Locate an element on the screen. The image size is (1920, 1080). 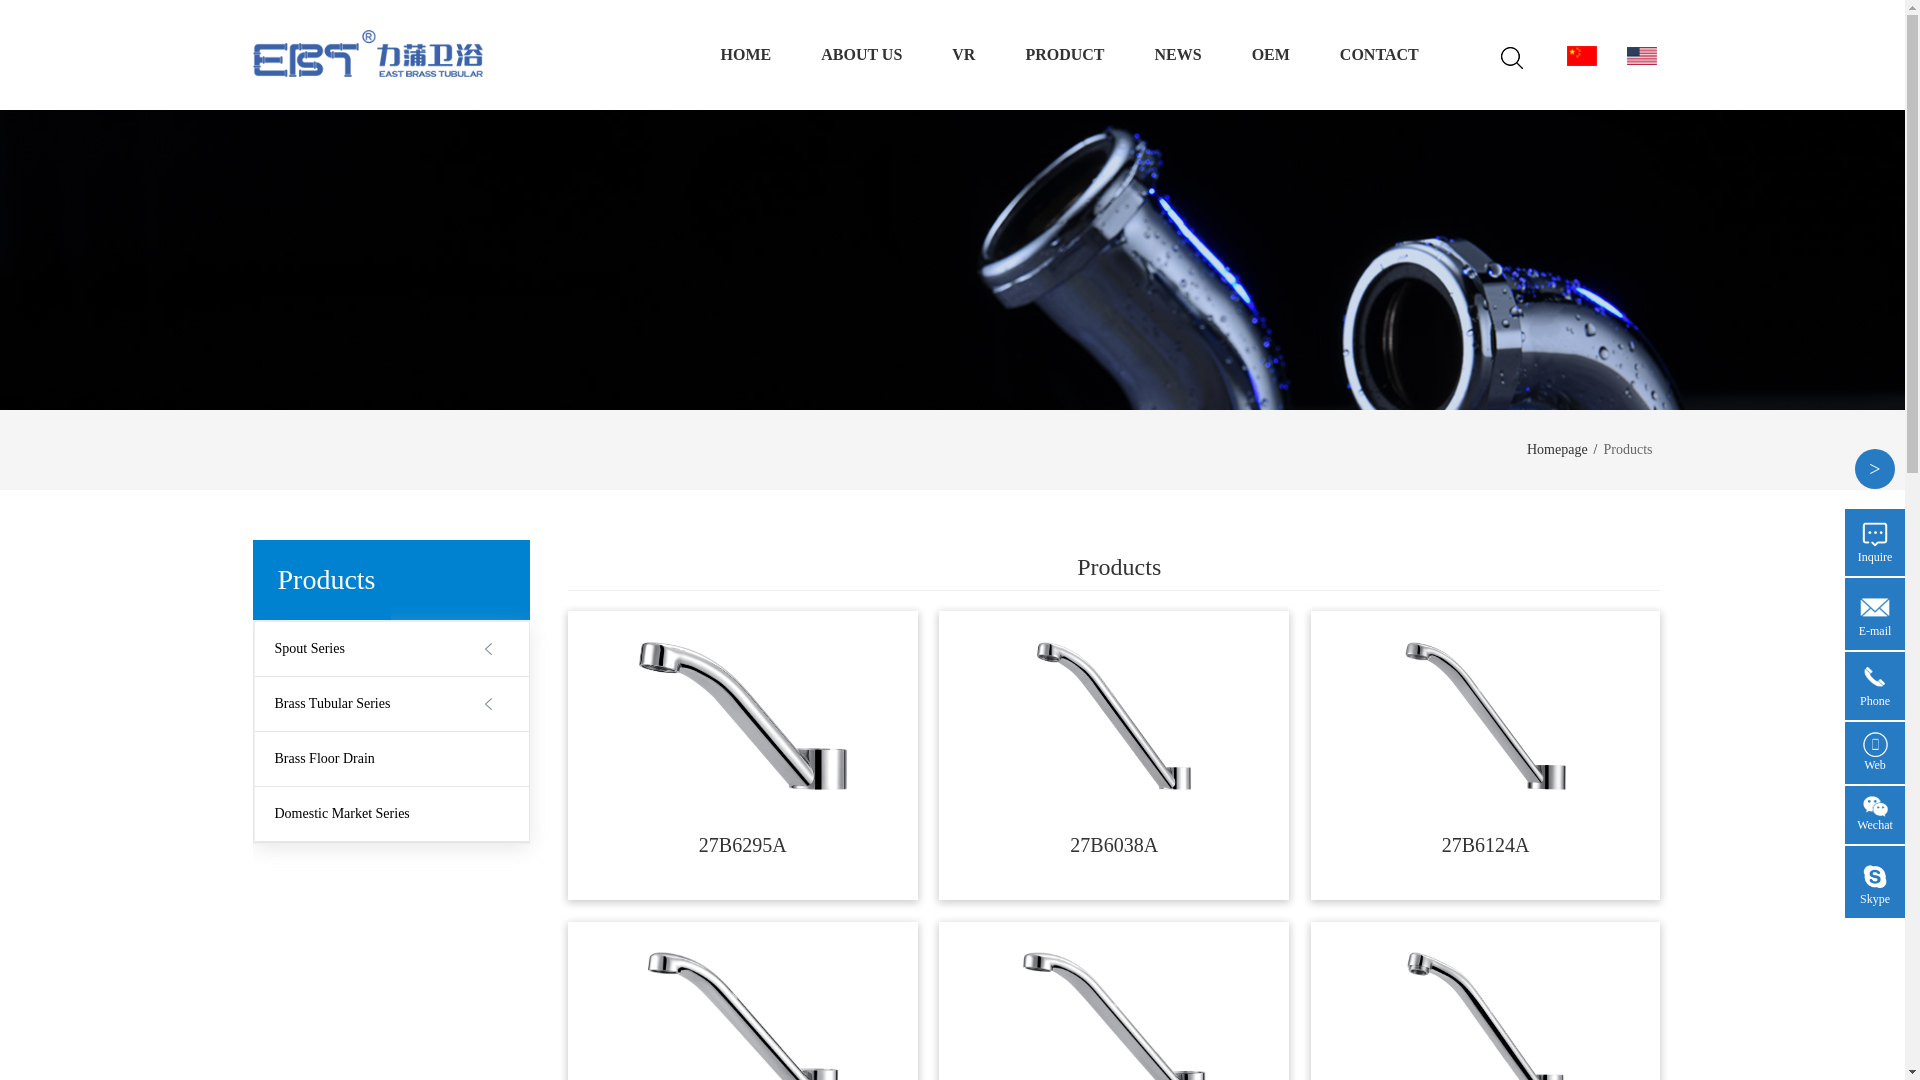
VR is located at coordinates (964, 54).